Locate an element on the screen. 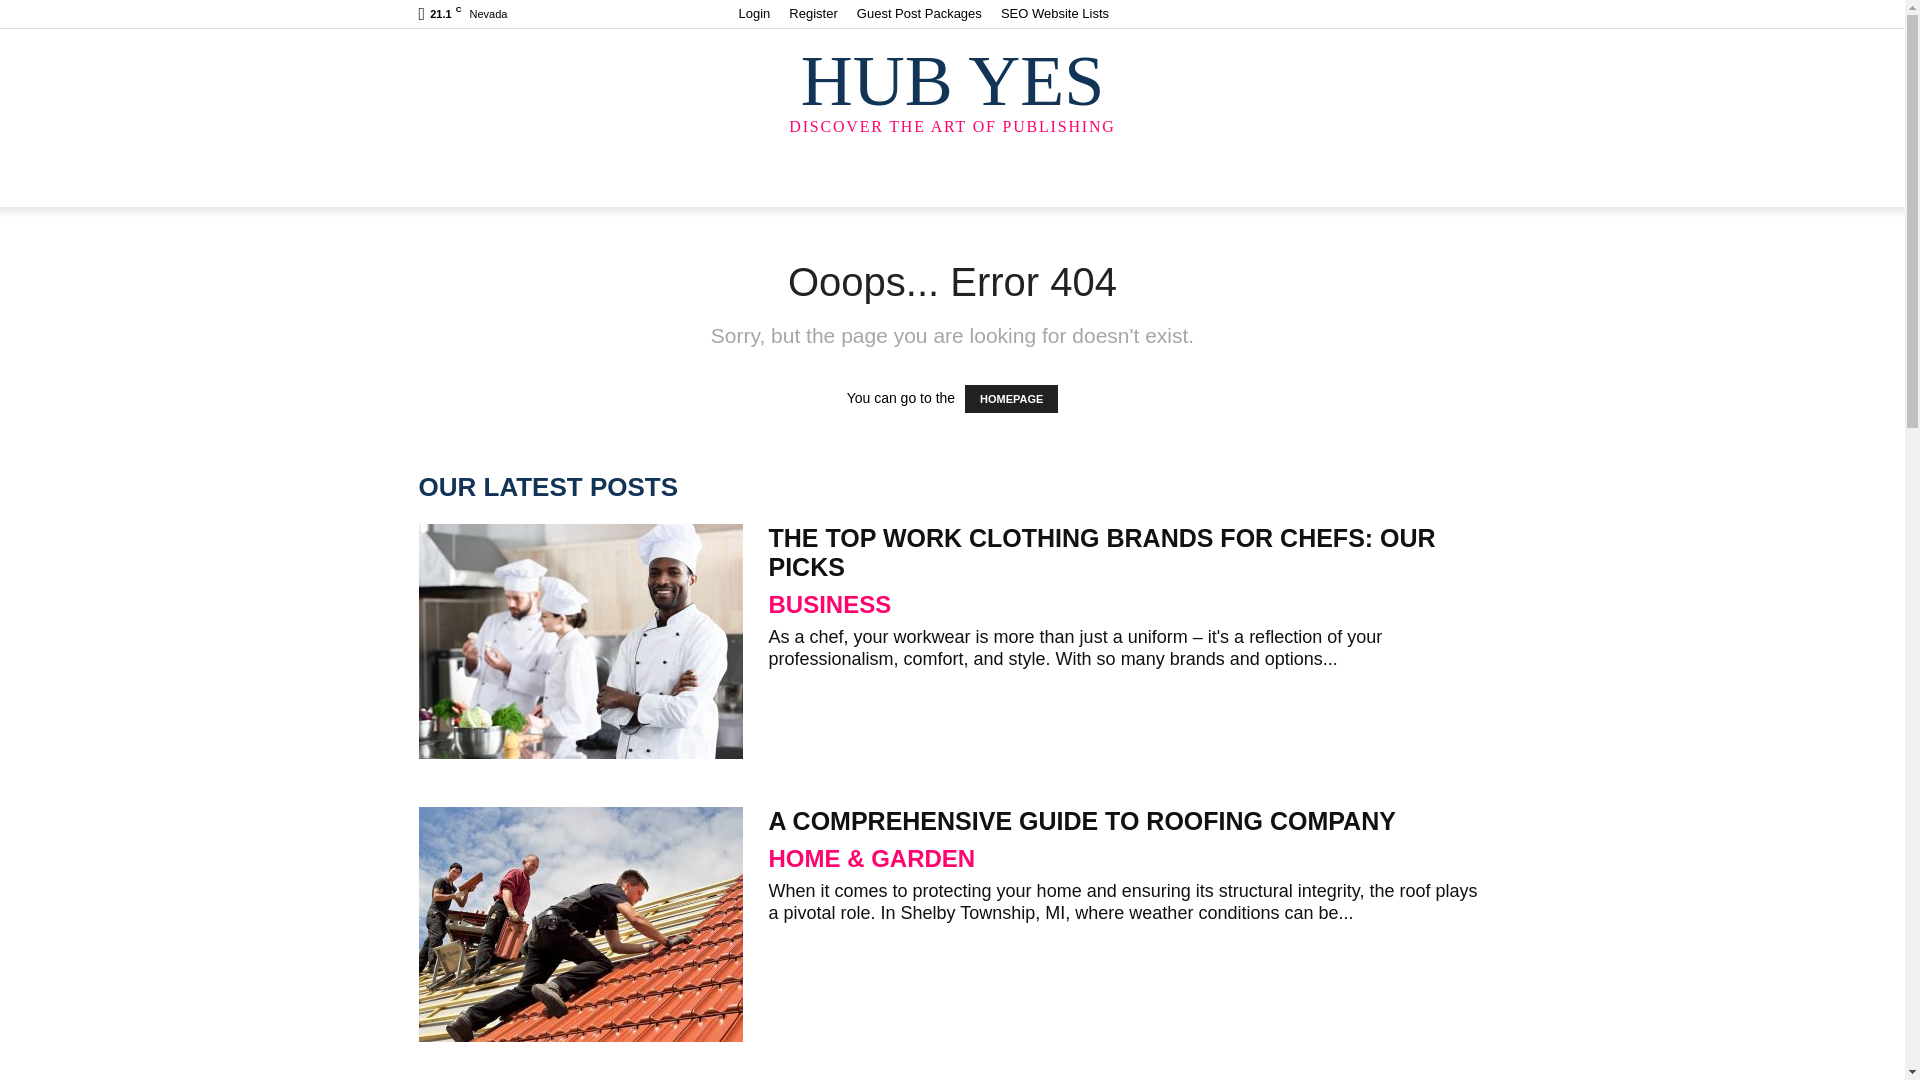 This screenshot has height=1080, width=1920. Facebook is located at coordinates (1305, 14).